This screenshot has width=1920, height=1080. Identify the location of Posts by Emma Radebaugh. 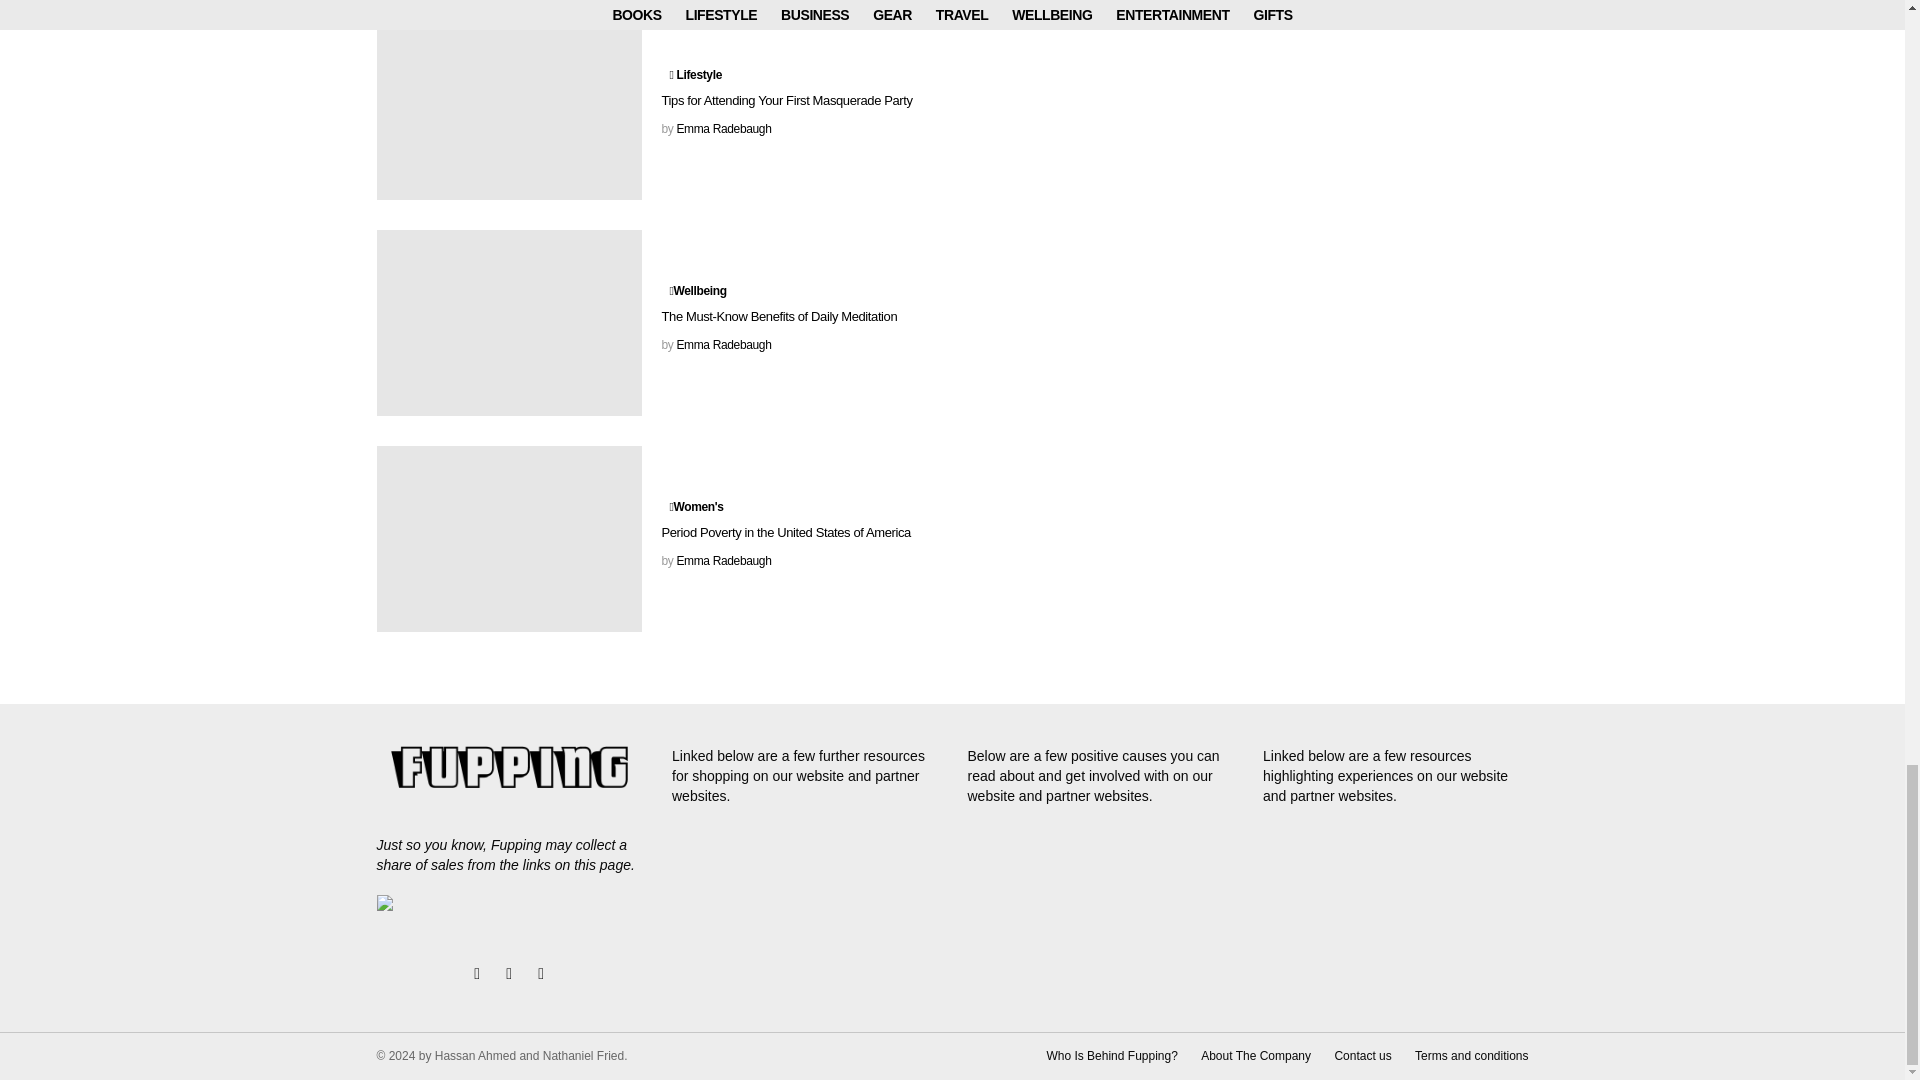
(723, 345).